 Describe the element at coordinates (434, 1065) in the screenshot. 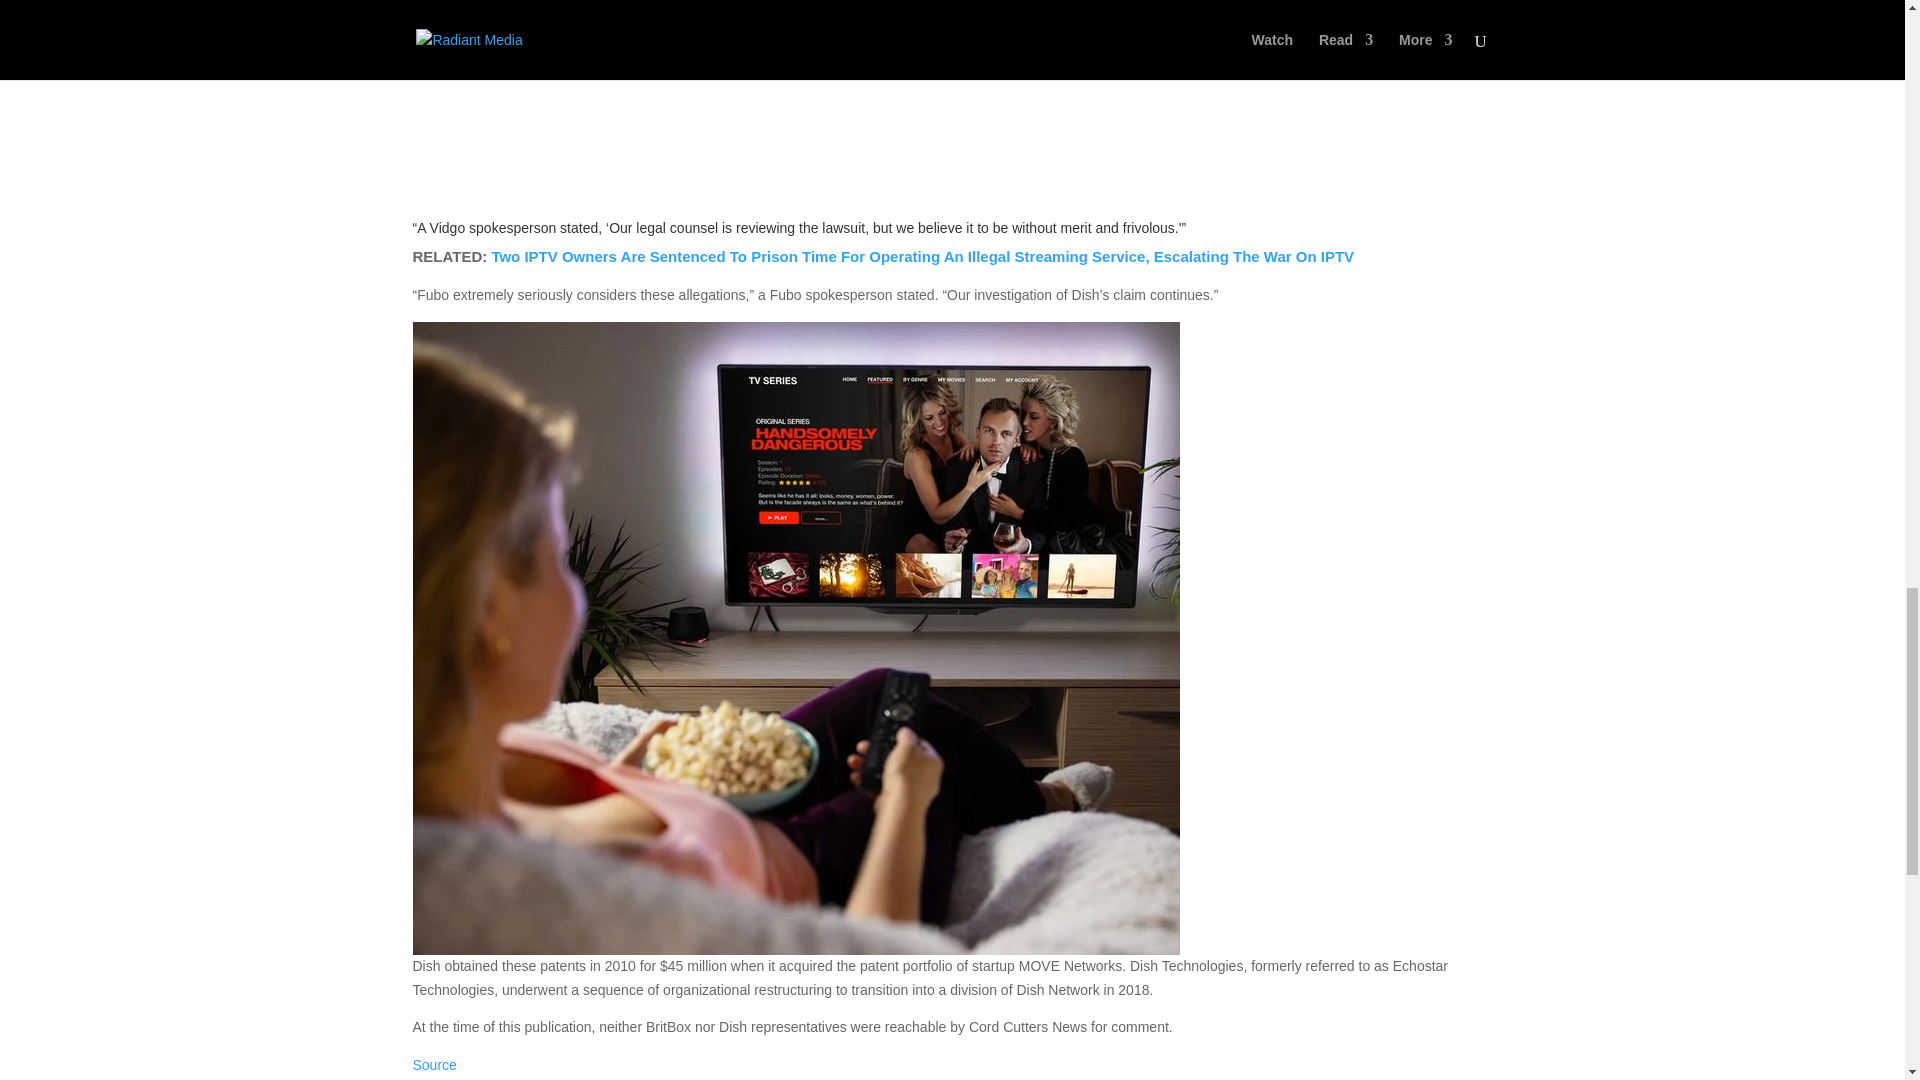

I see `Source` at that location.